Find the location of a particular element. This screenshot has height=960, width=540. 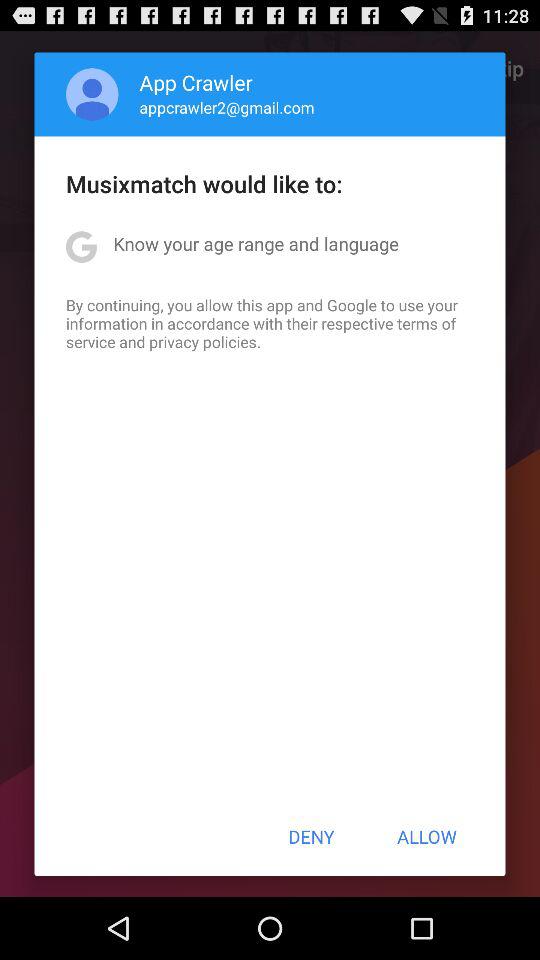

turn on the item to the left of allow item is located at coordinates (311, 836).